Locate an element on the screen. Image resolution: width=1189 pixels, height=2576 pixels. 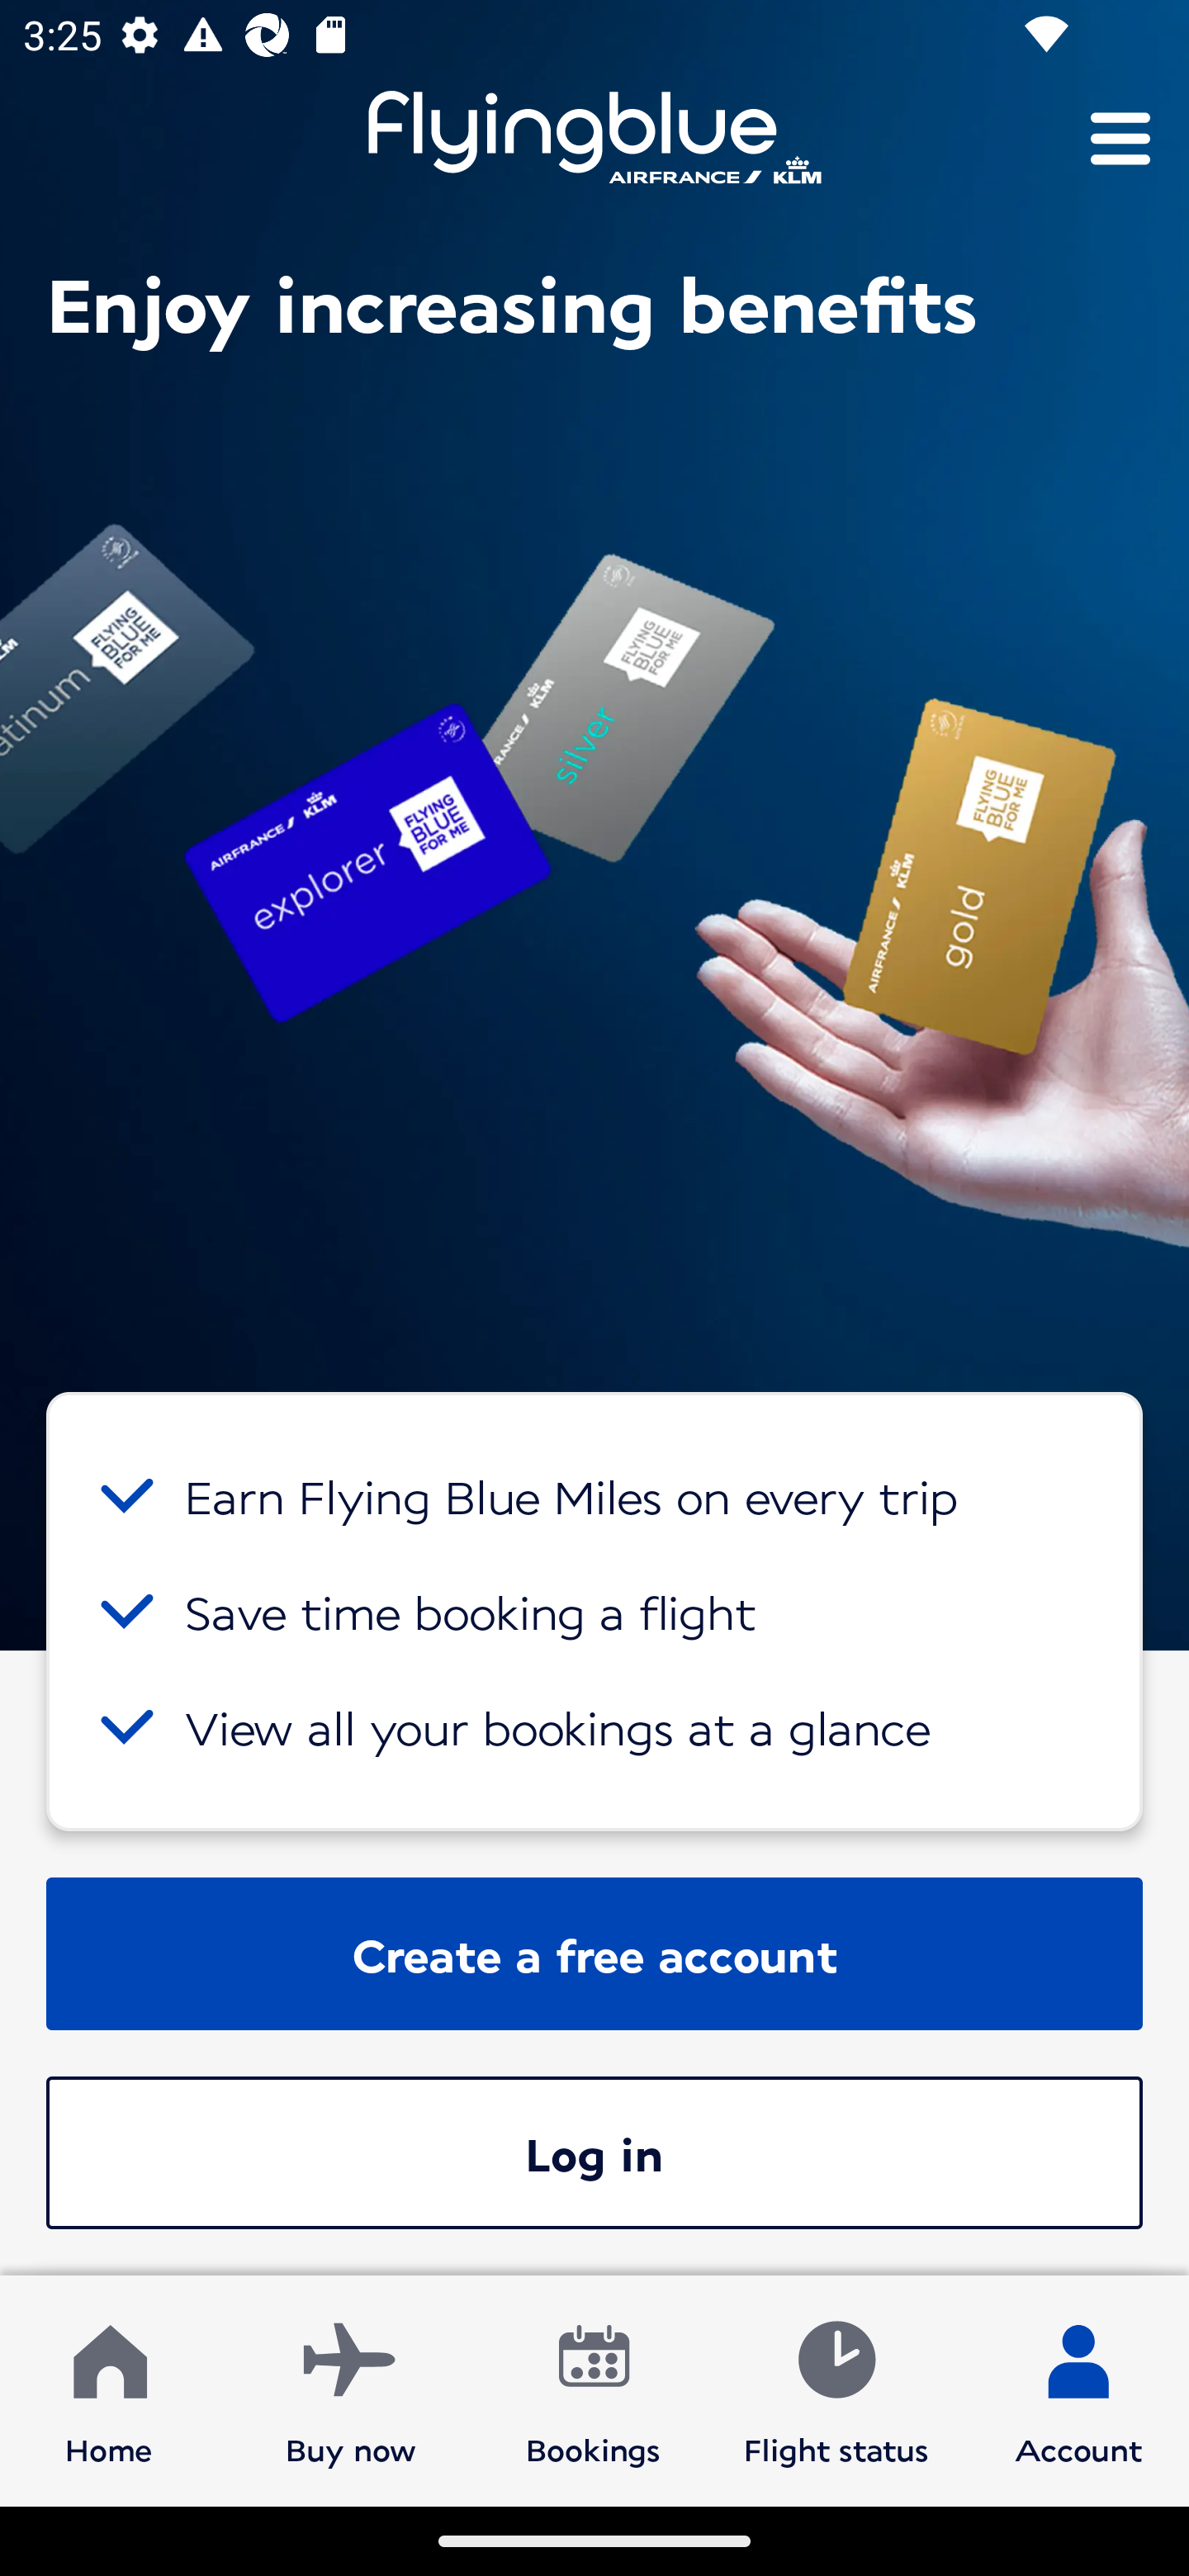
Buy now is located at coordinates (351, 2389).